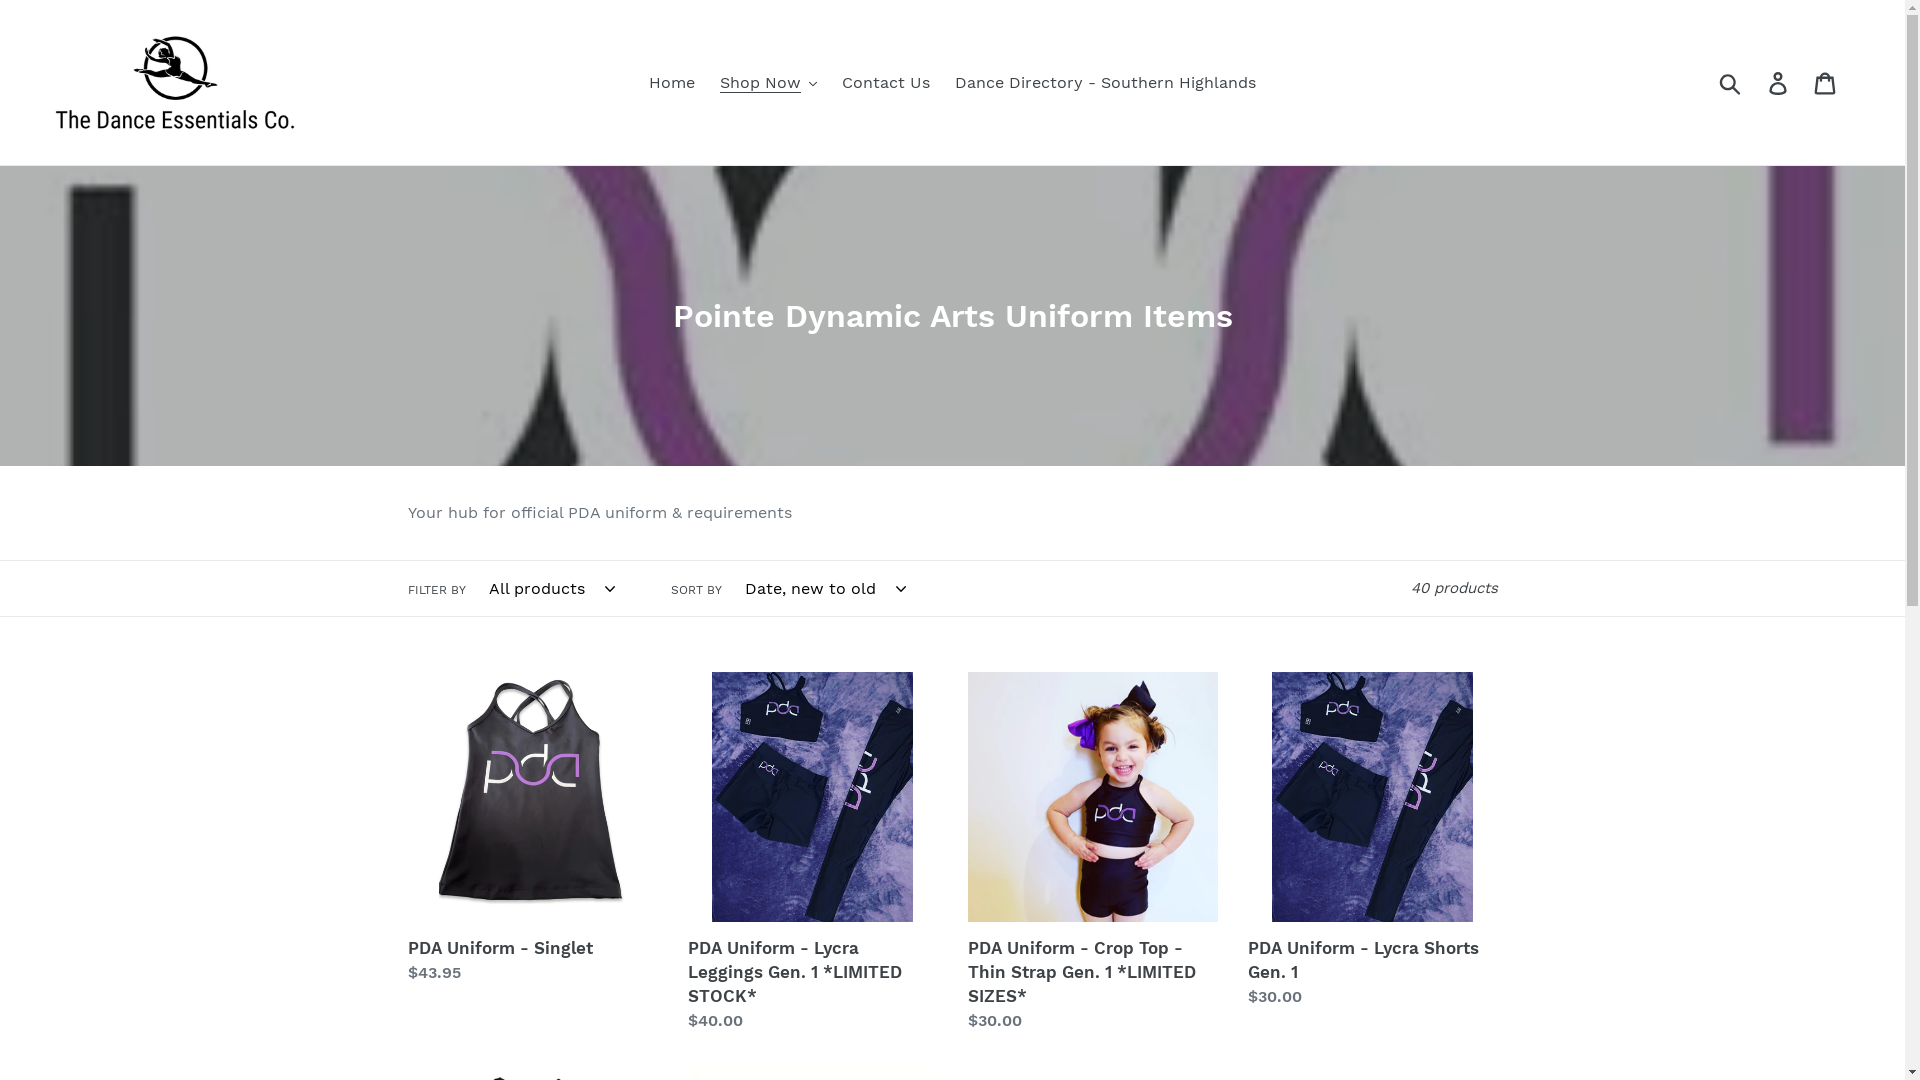  Describe the element at coordinates (886, 83) in the screenshot. I see `Contact Us` at that location.